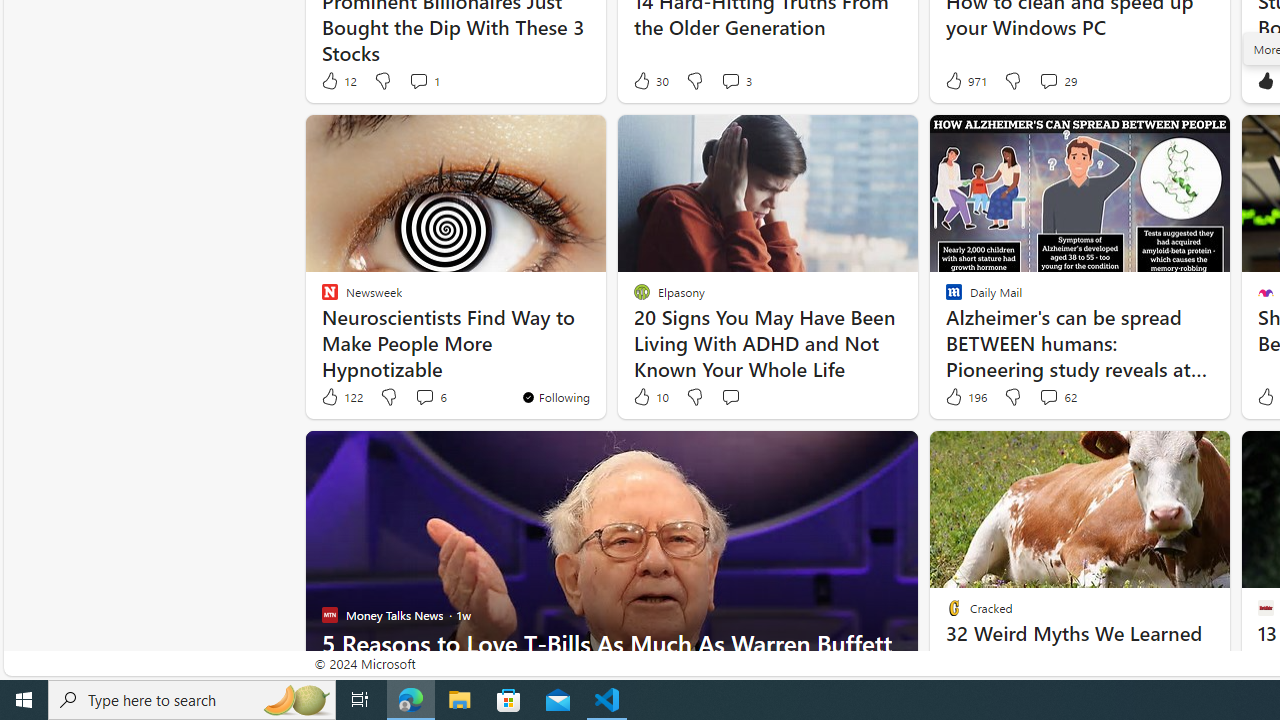  Describe the element at coordinates (964, 80) in the screenshot. I see `971 Like` at that location.